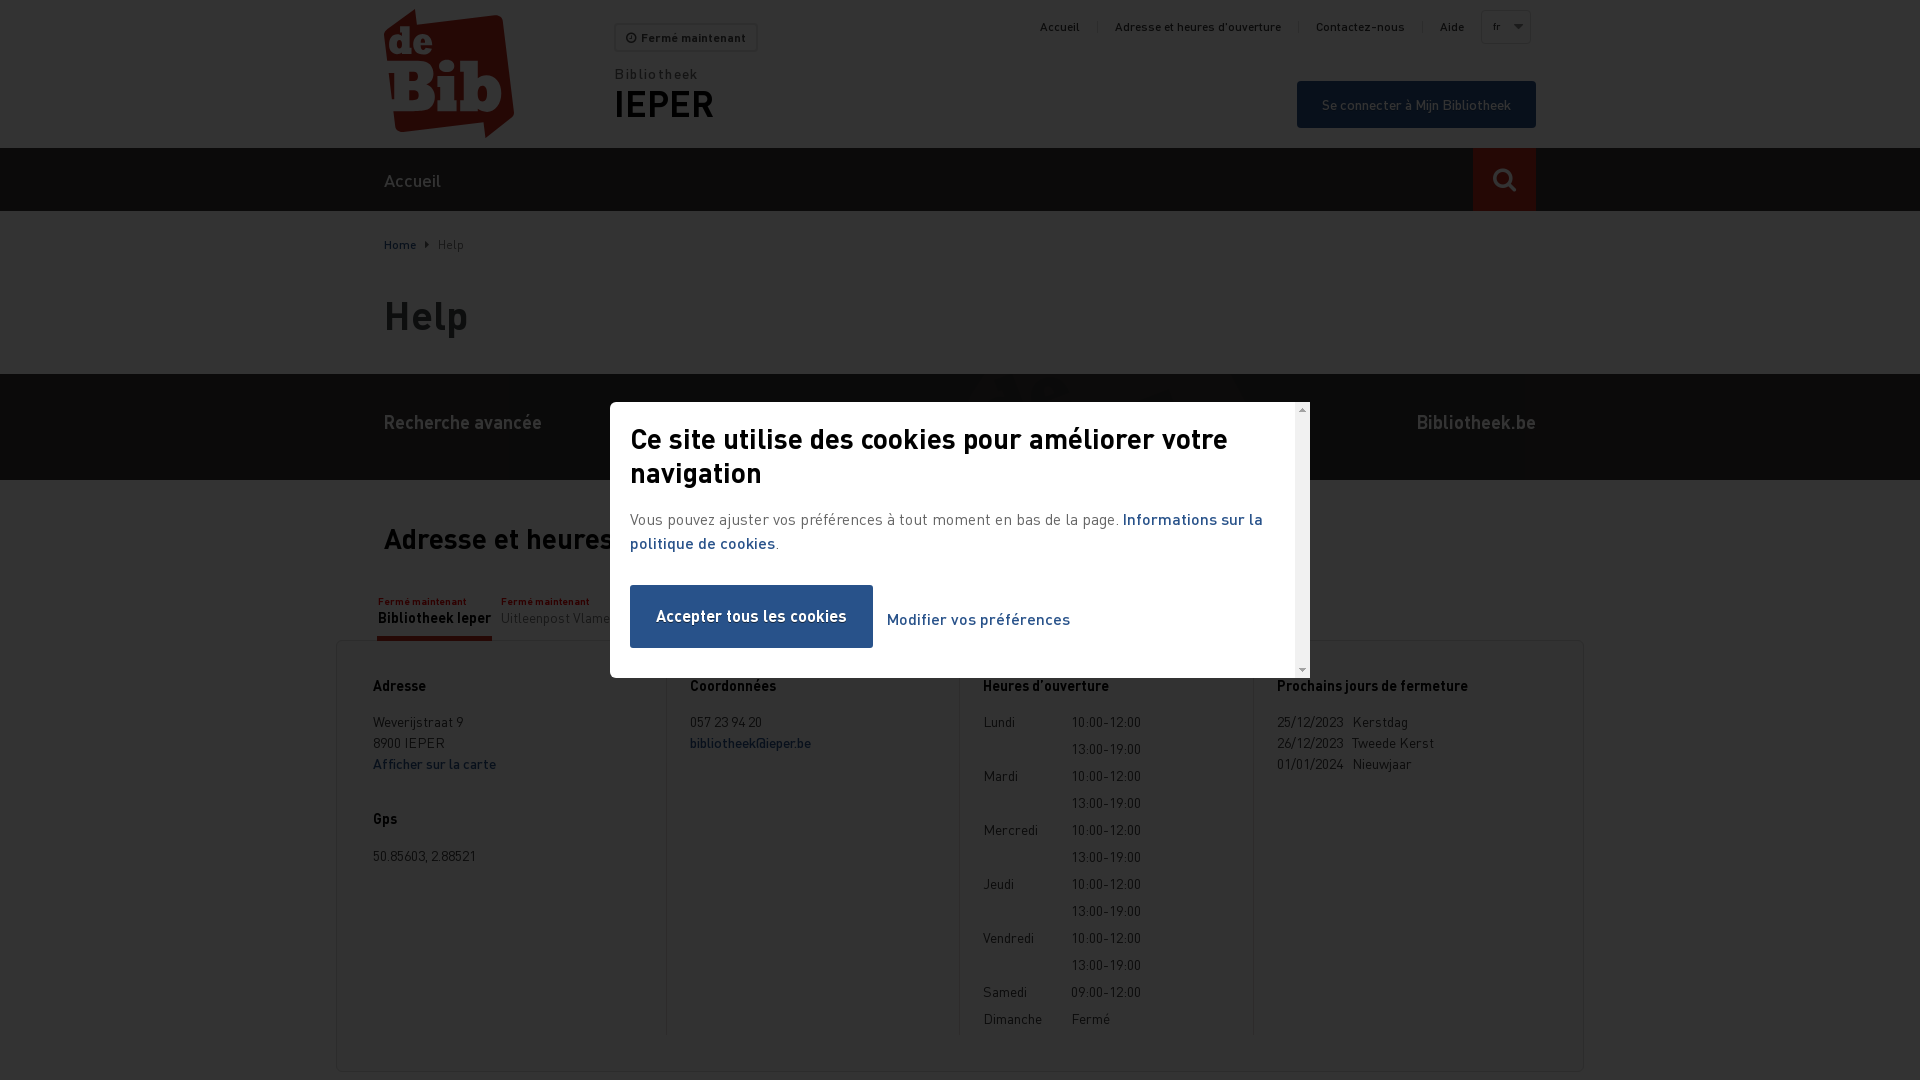 The height and width of the screenshot is (1080, 1920). What do you see at coordinates (1504, 27) in the screenshot?
I see `fr` at bounding box center [1504, 27].